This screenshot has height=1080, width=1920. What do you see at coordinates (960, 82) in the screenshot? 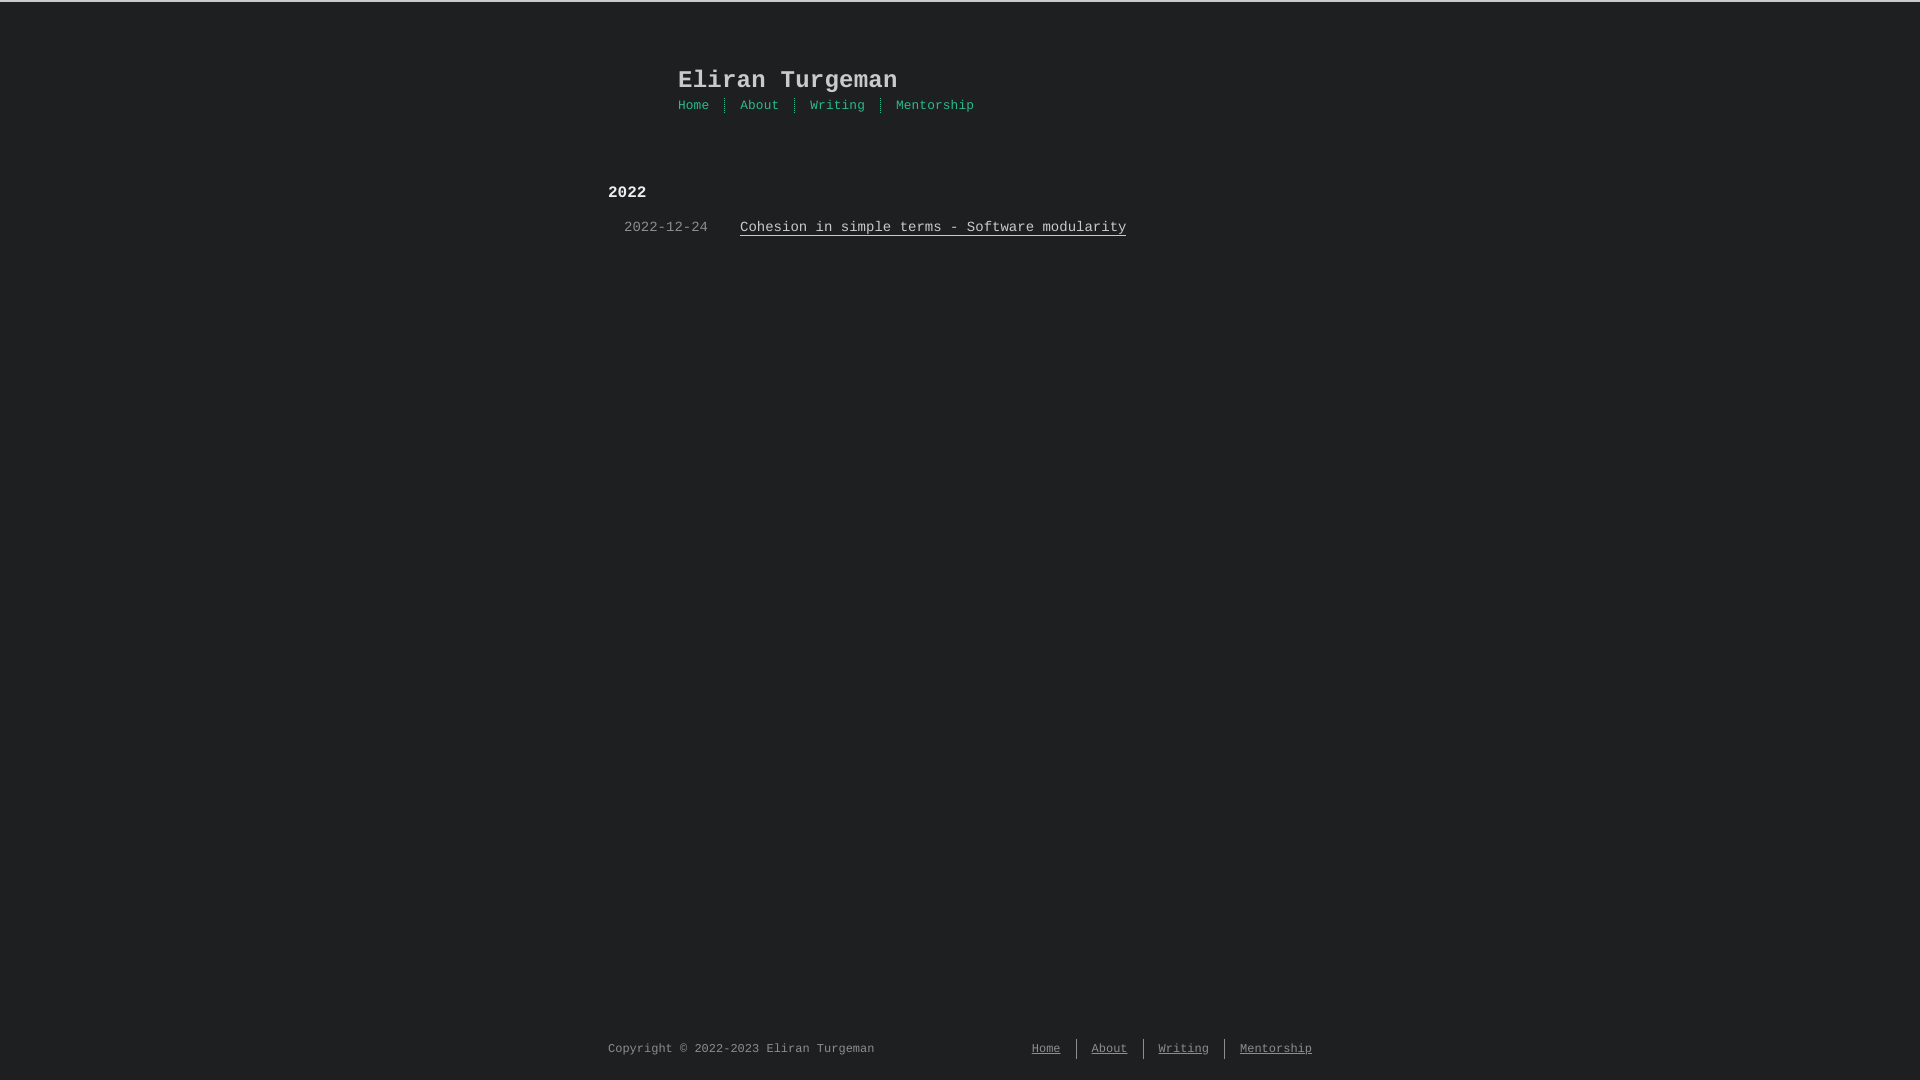
I see `Eliran Turgeman` at bounding box center [960, 82].